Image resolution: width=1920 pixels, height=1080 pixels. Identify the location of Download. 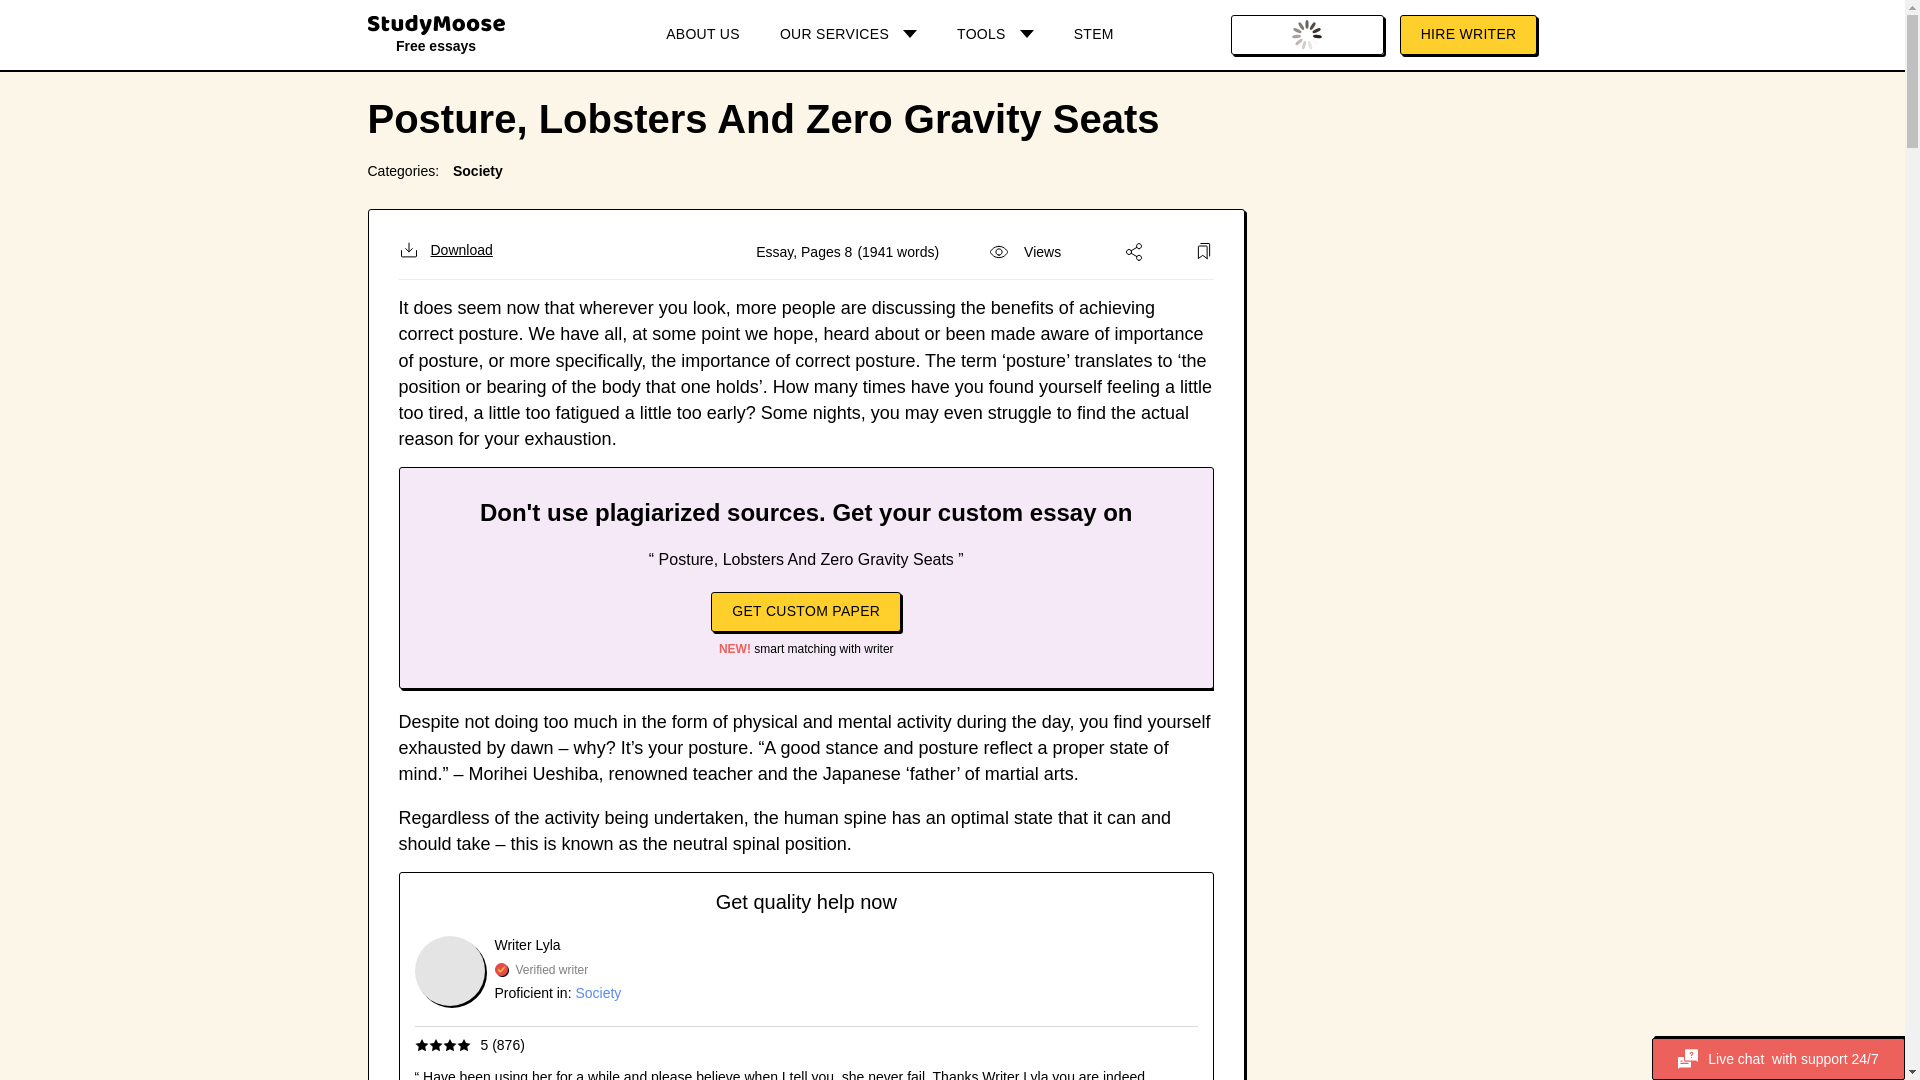
(444, 250).